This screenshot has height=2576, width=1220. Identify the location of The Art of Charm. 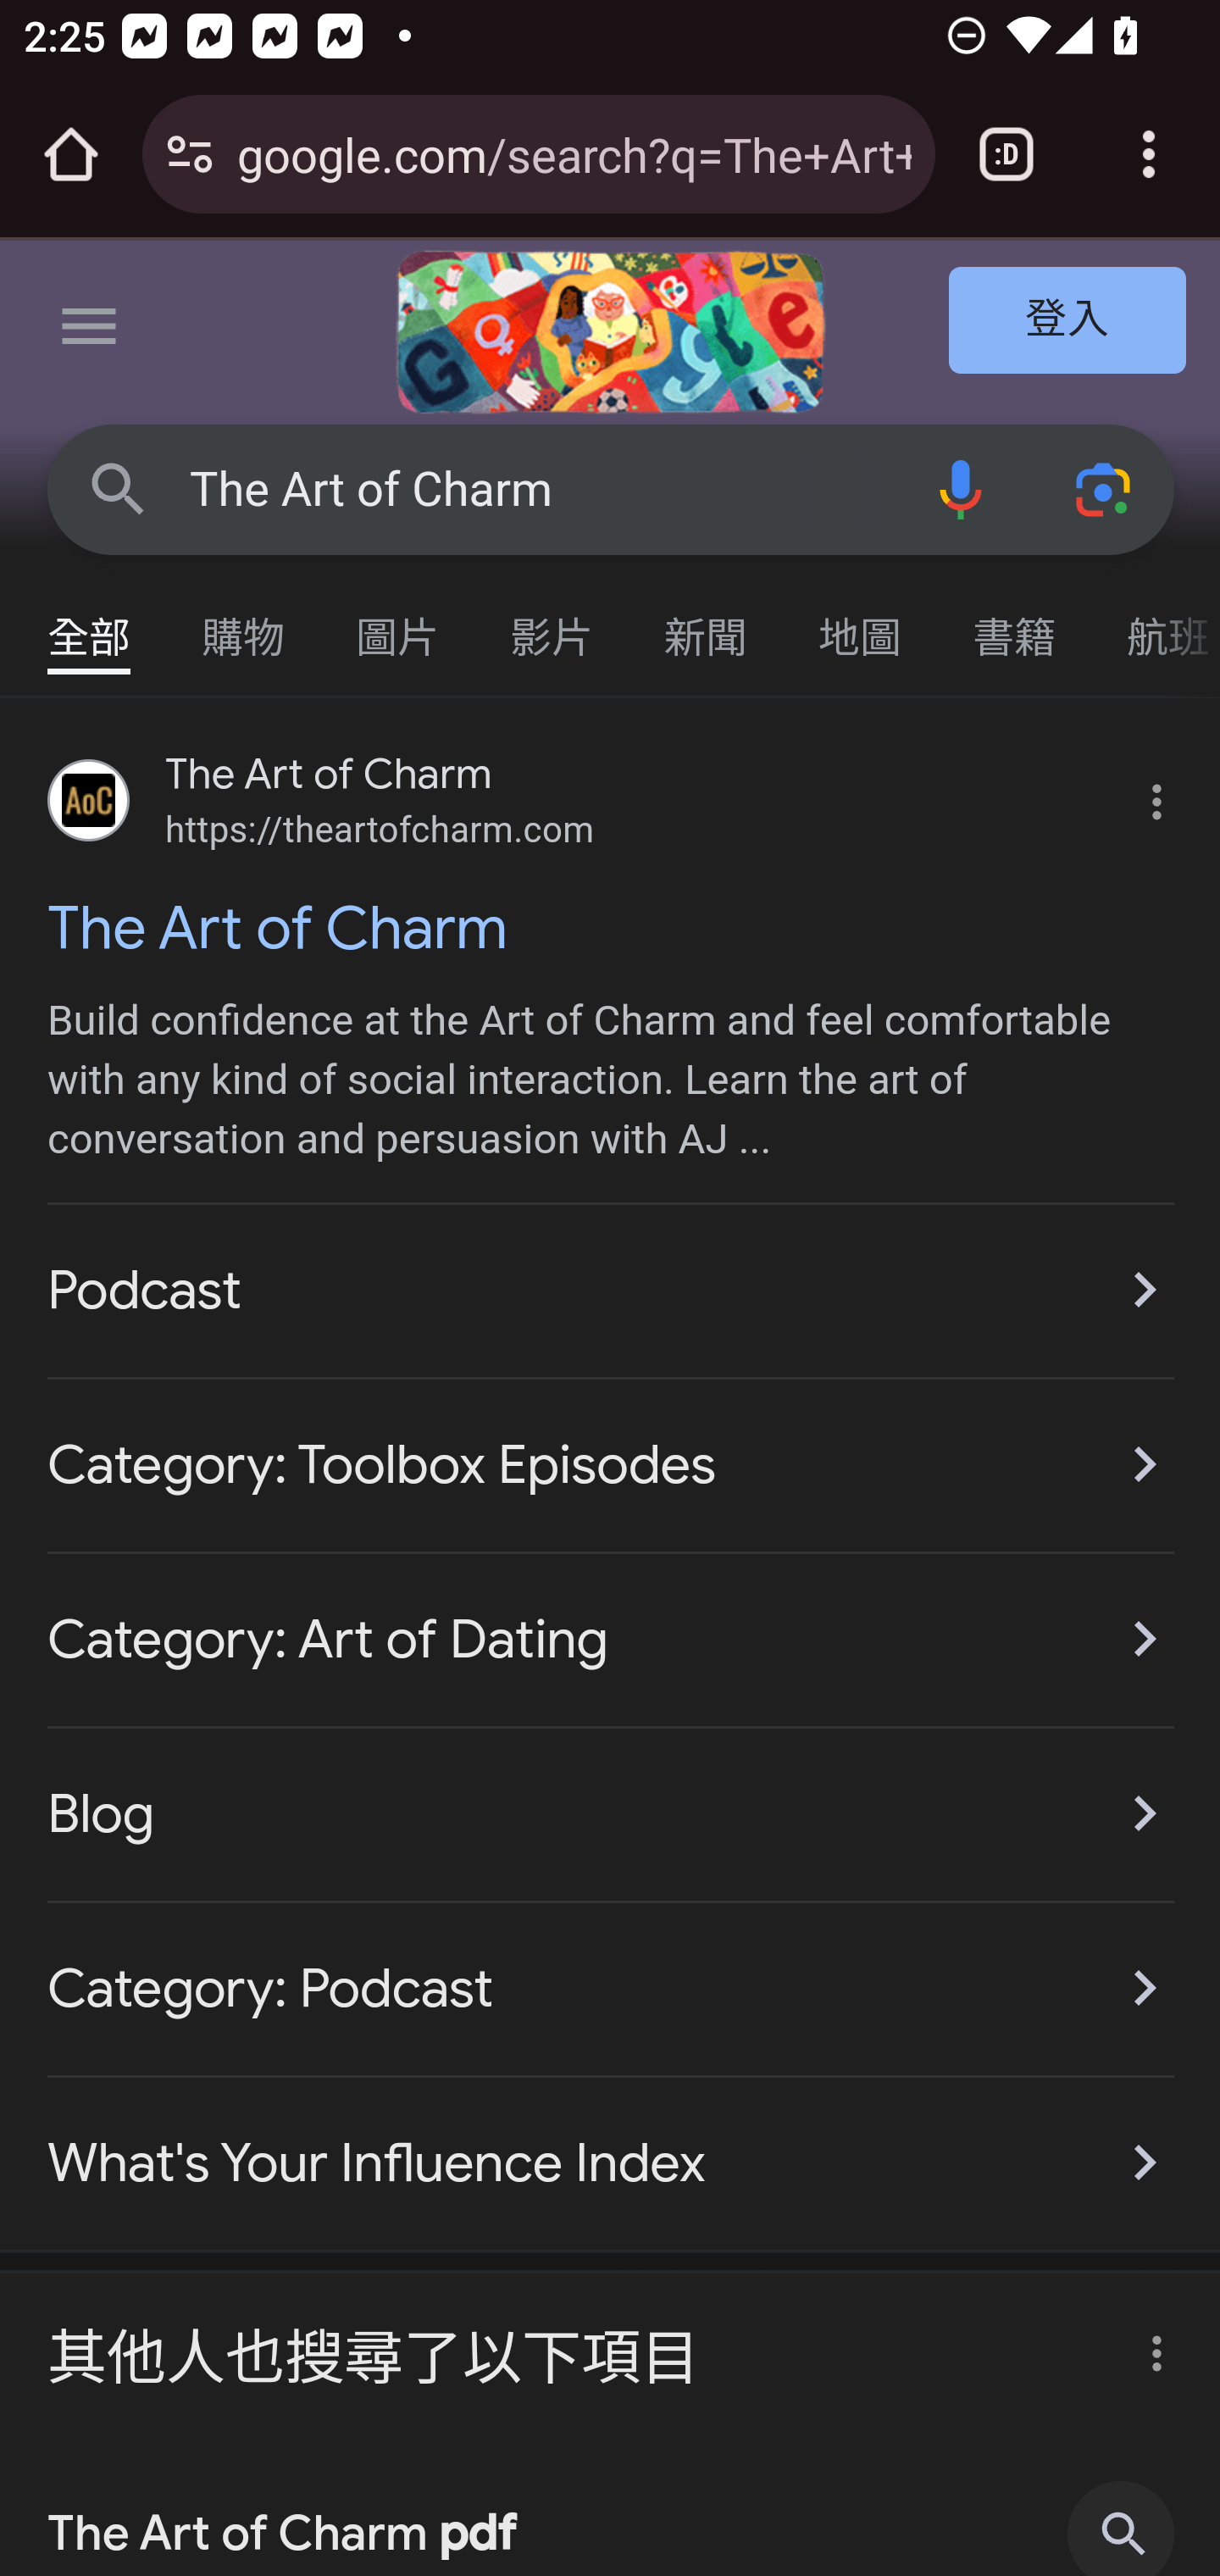
(539, 490).